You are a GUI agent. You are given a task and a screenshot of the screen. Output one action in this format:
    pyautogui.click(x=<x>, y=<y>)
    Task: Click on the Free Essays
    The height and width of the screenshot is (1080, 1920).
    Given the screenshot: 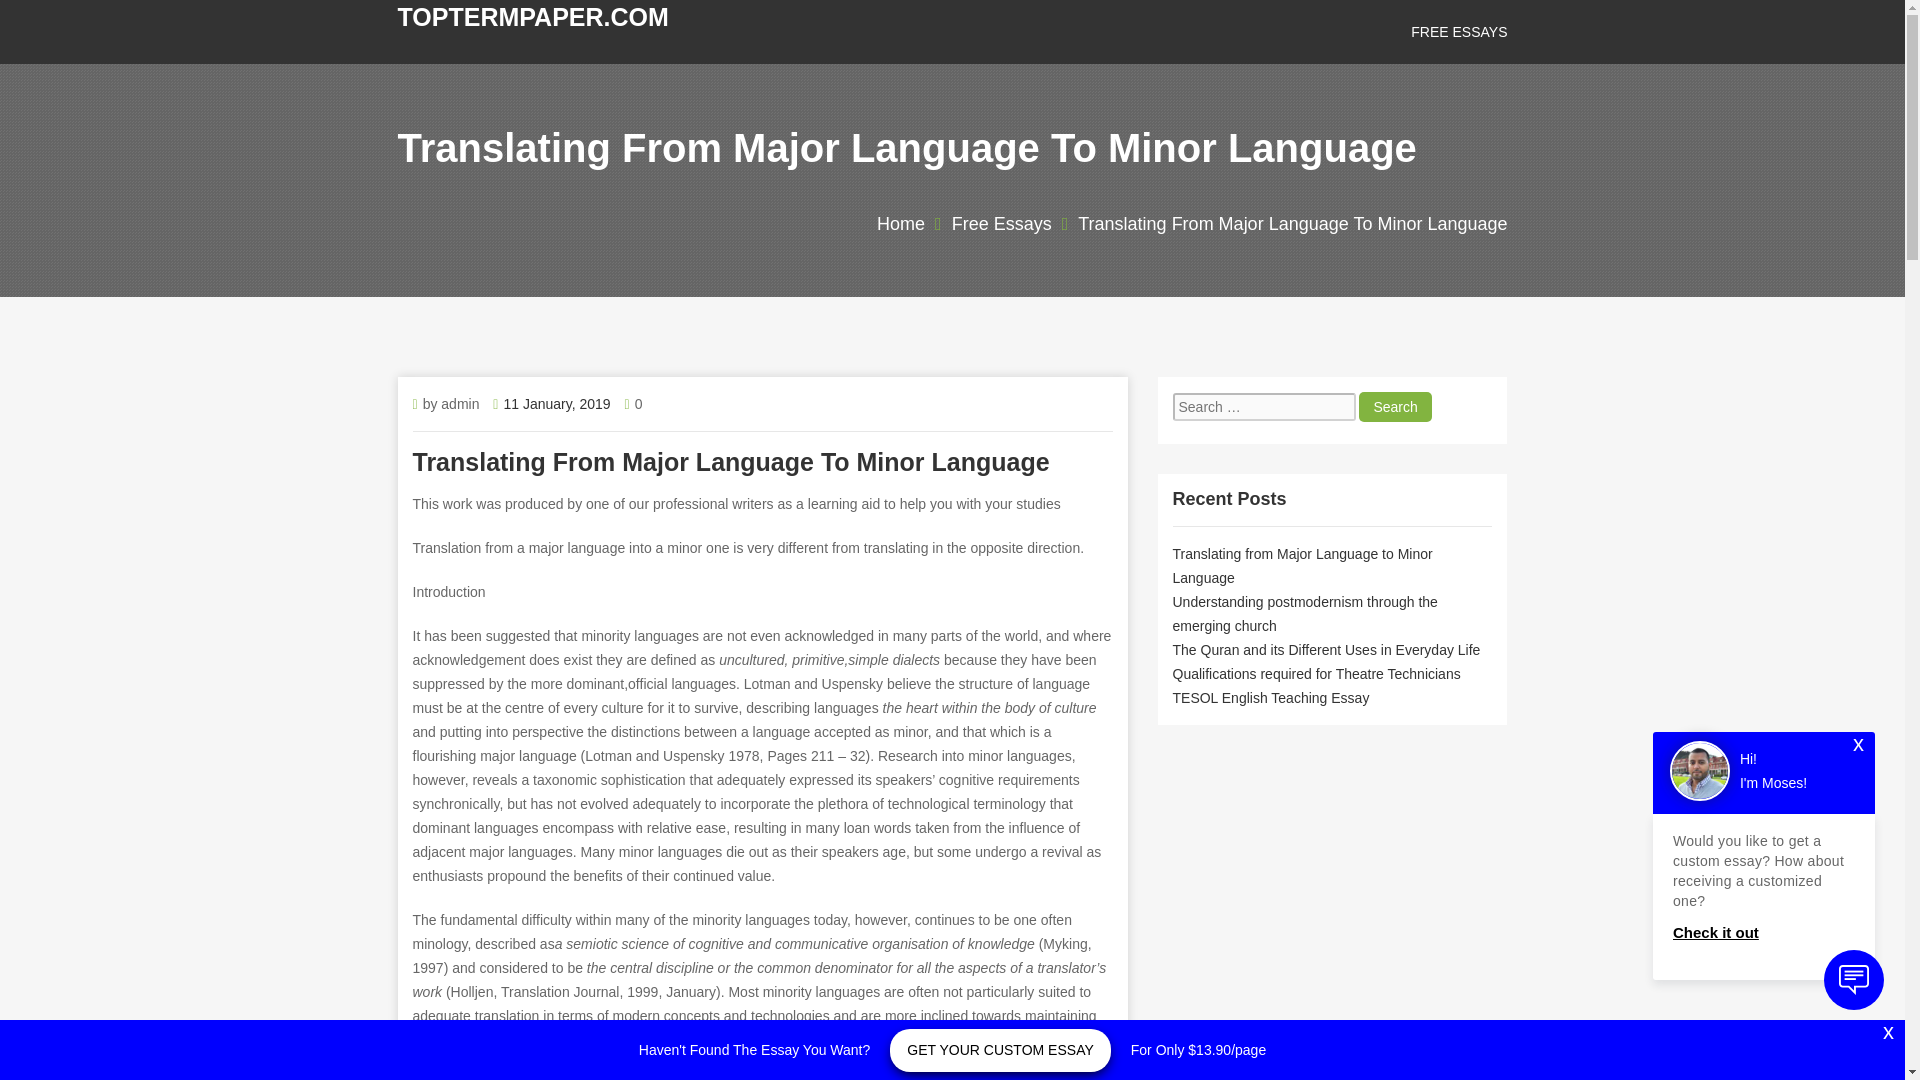 What is the action you would take?
    pyautogui.click(x=1002, y=224)
    